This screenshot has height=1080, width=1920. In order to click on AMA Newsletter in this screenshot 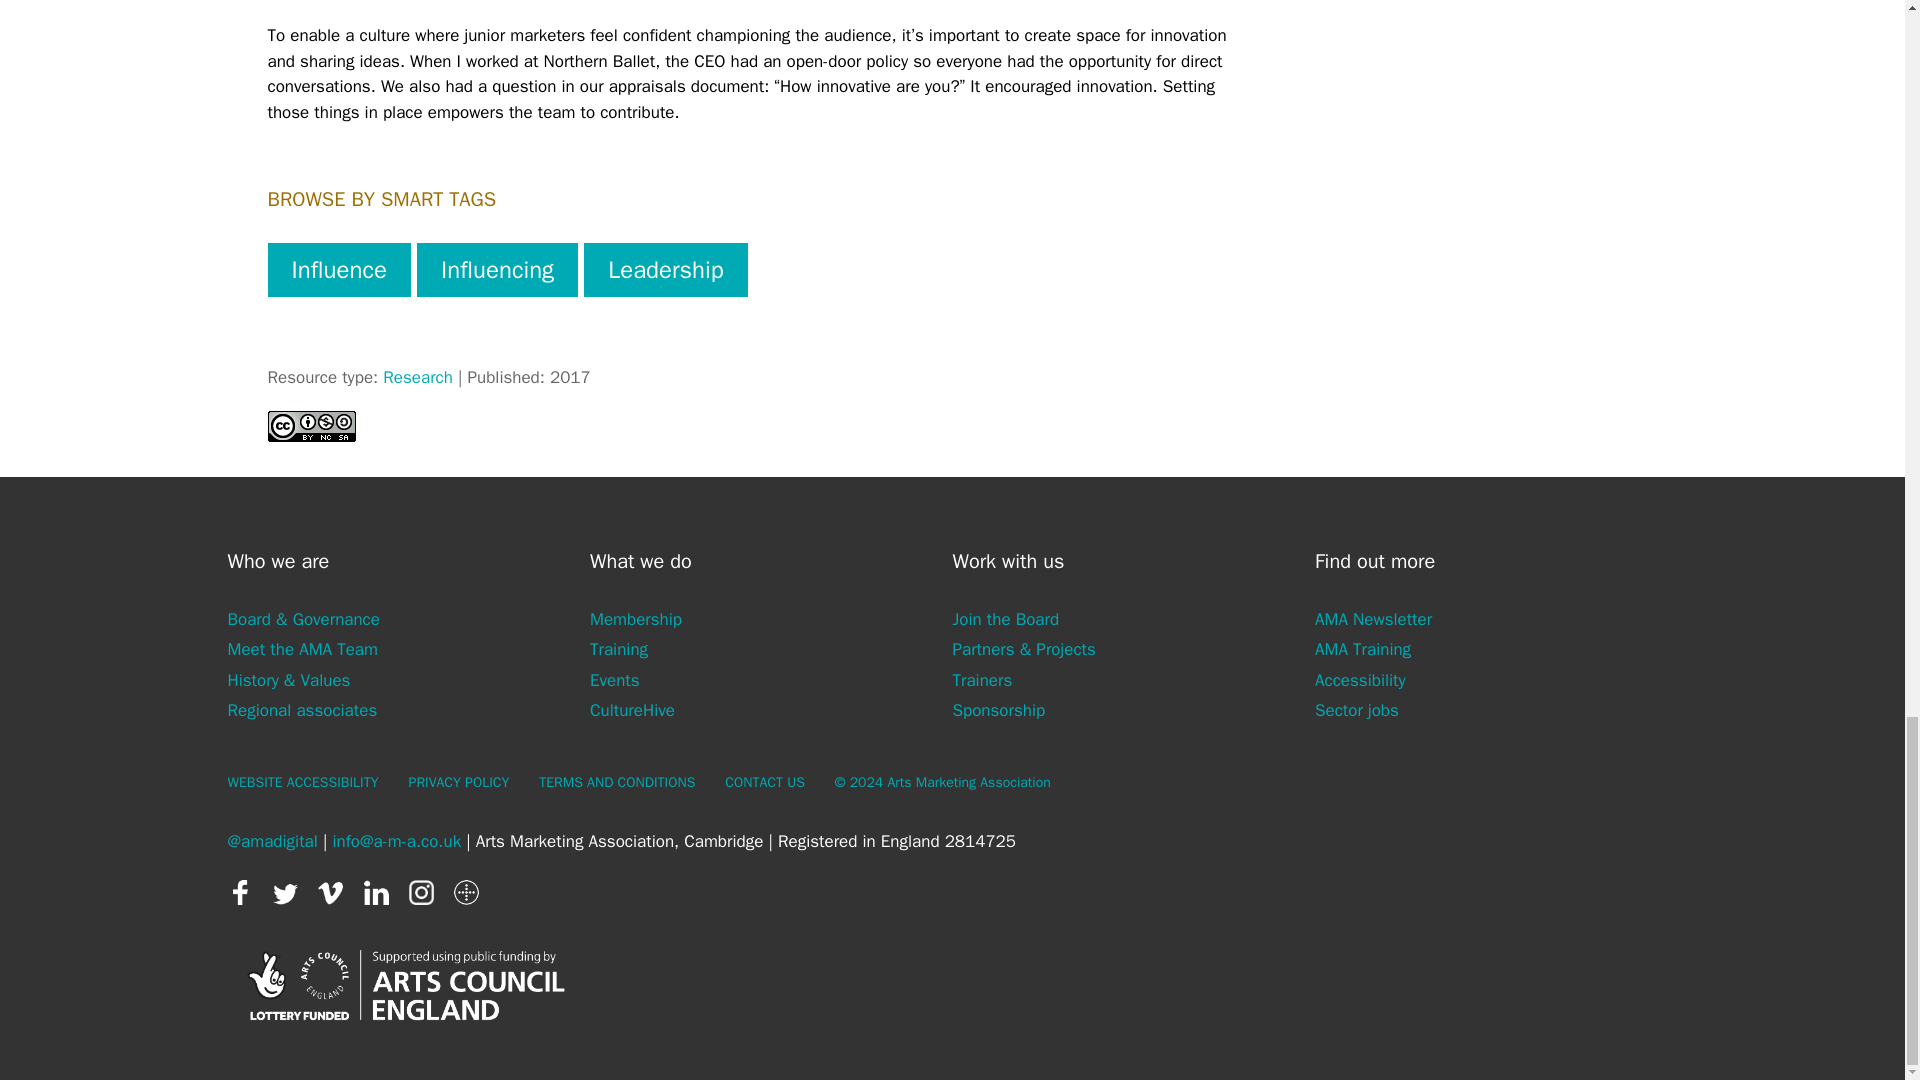, I will do `click(1374, 619)`.